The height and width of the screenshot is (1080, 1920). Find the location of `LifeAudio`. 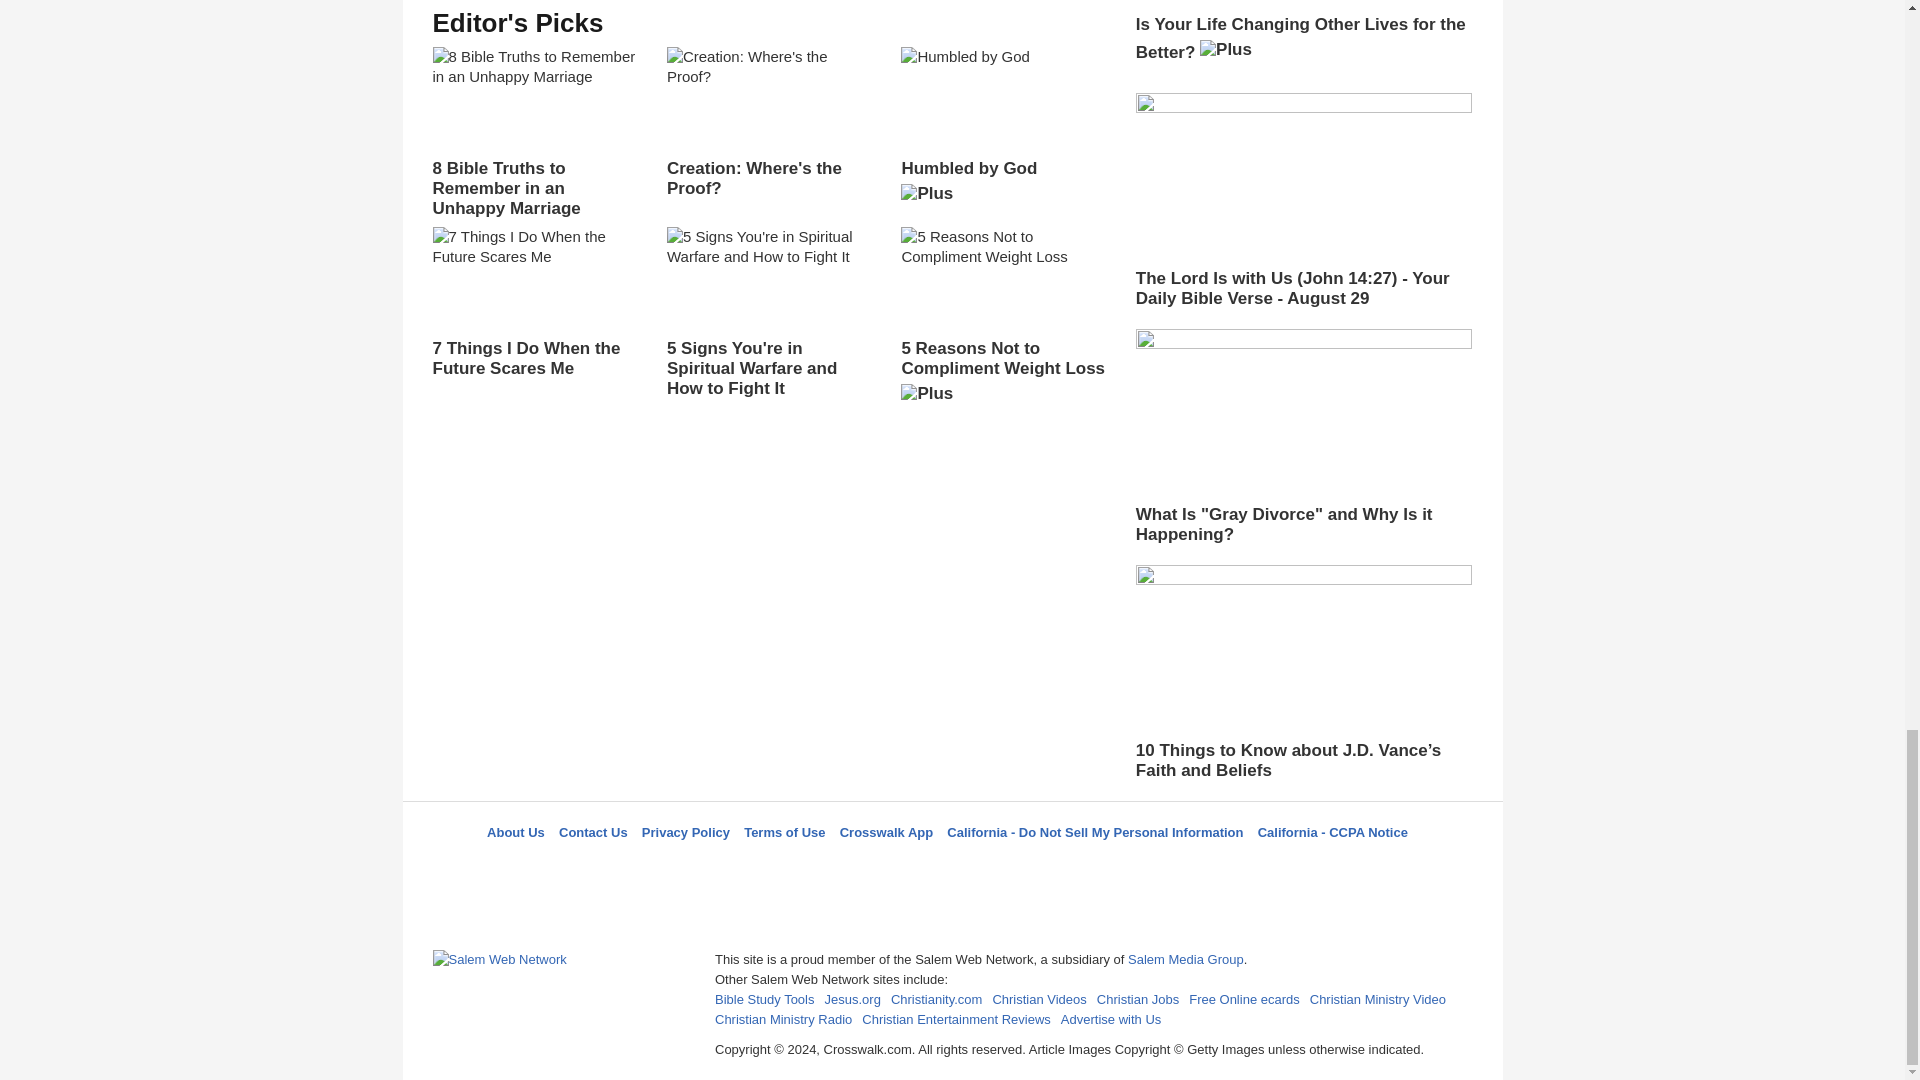

LifeAudio is located at coordinates (949, 868).